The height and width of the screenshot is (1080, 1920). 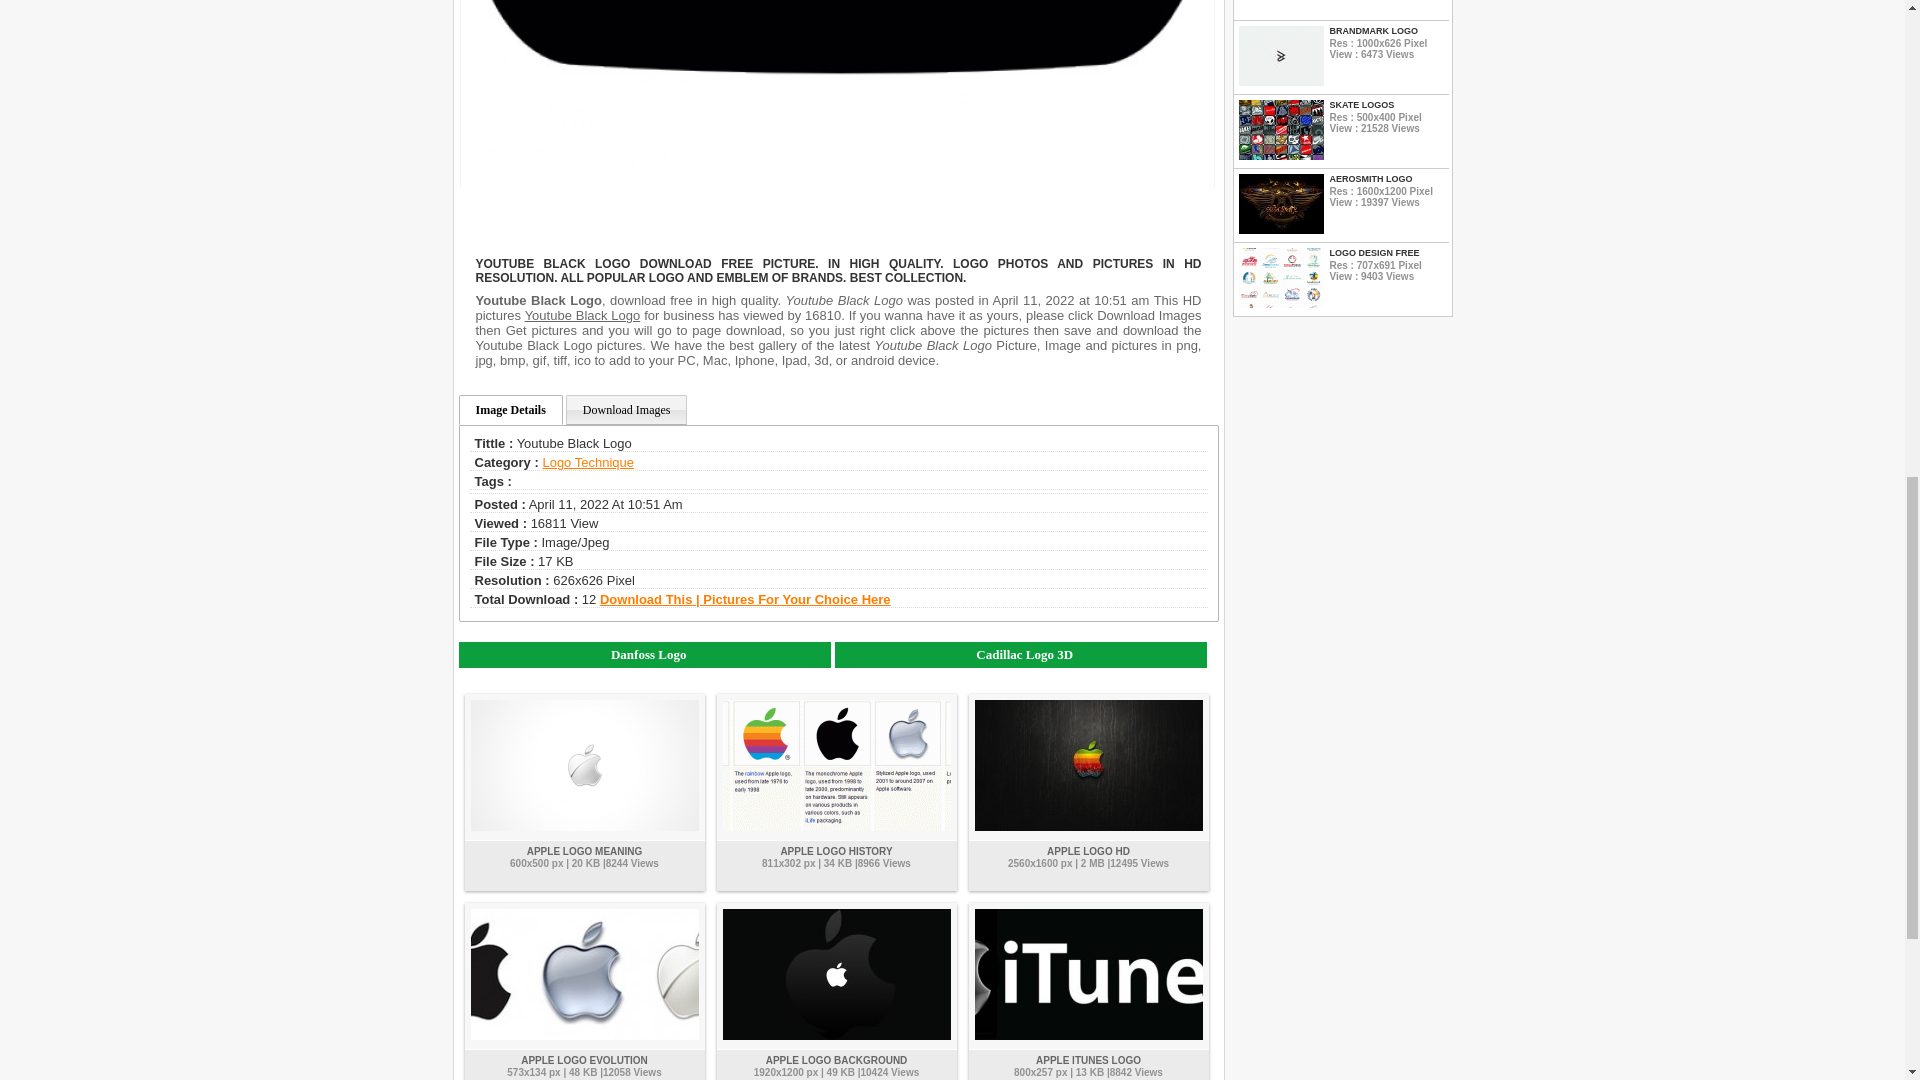 I want to click on Youtube Black Logo Wallpaper, so click(x=836, y=96).